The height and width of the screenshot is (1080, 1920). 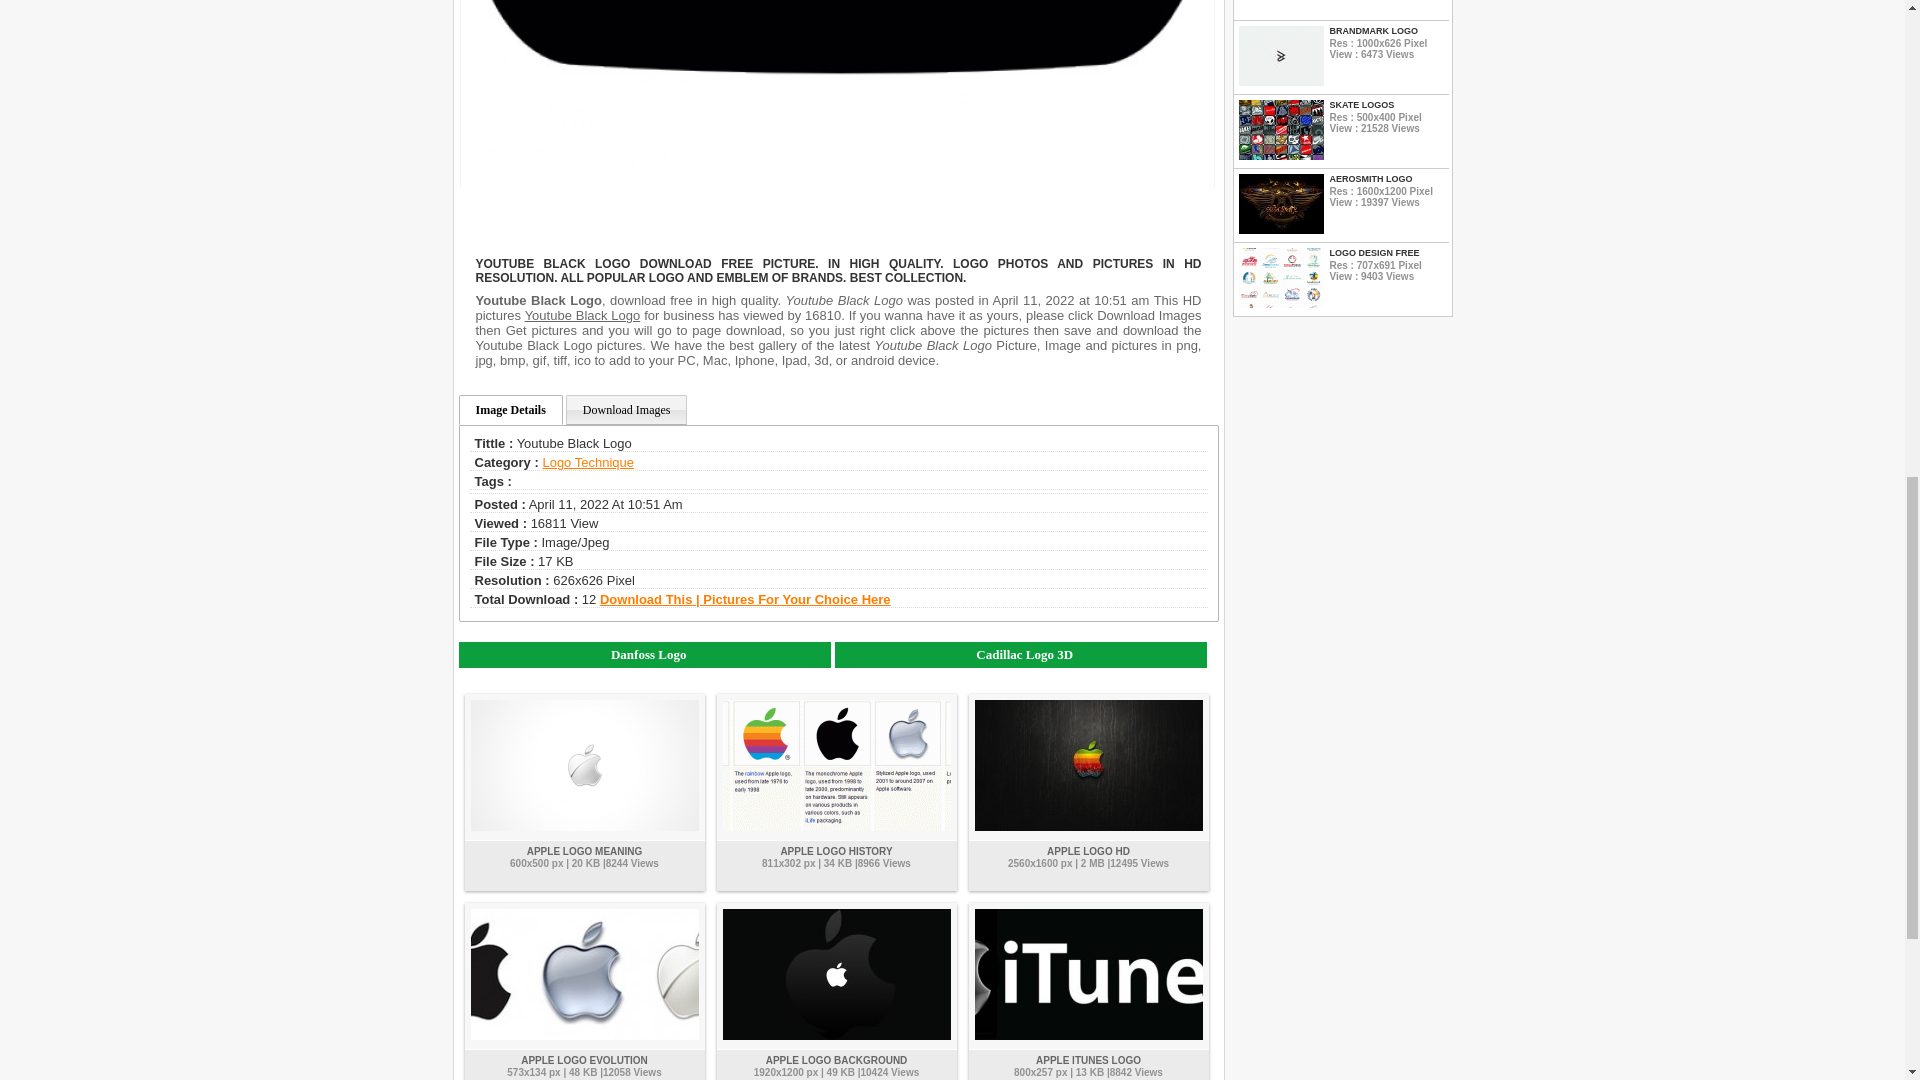 I want to click on Youtube Black Logo Wallpaper, so click(x=836, y=96).